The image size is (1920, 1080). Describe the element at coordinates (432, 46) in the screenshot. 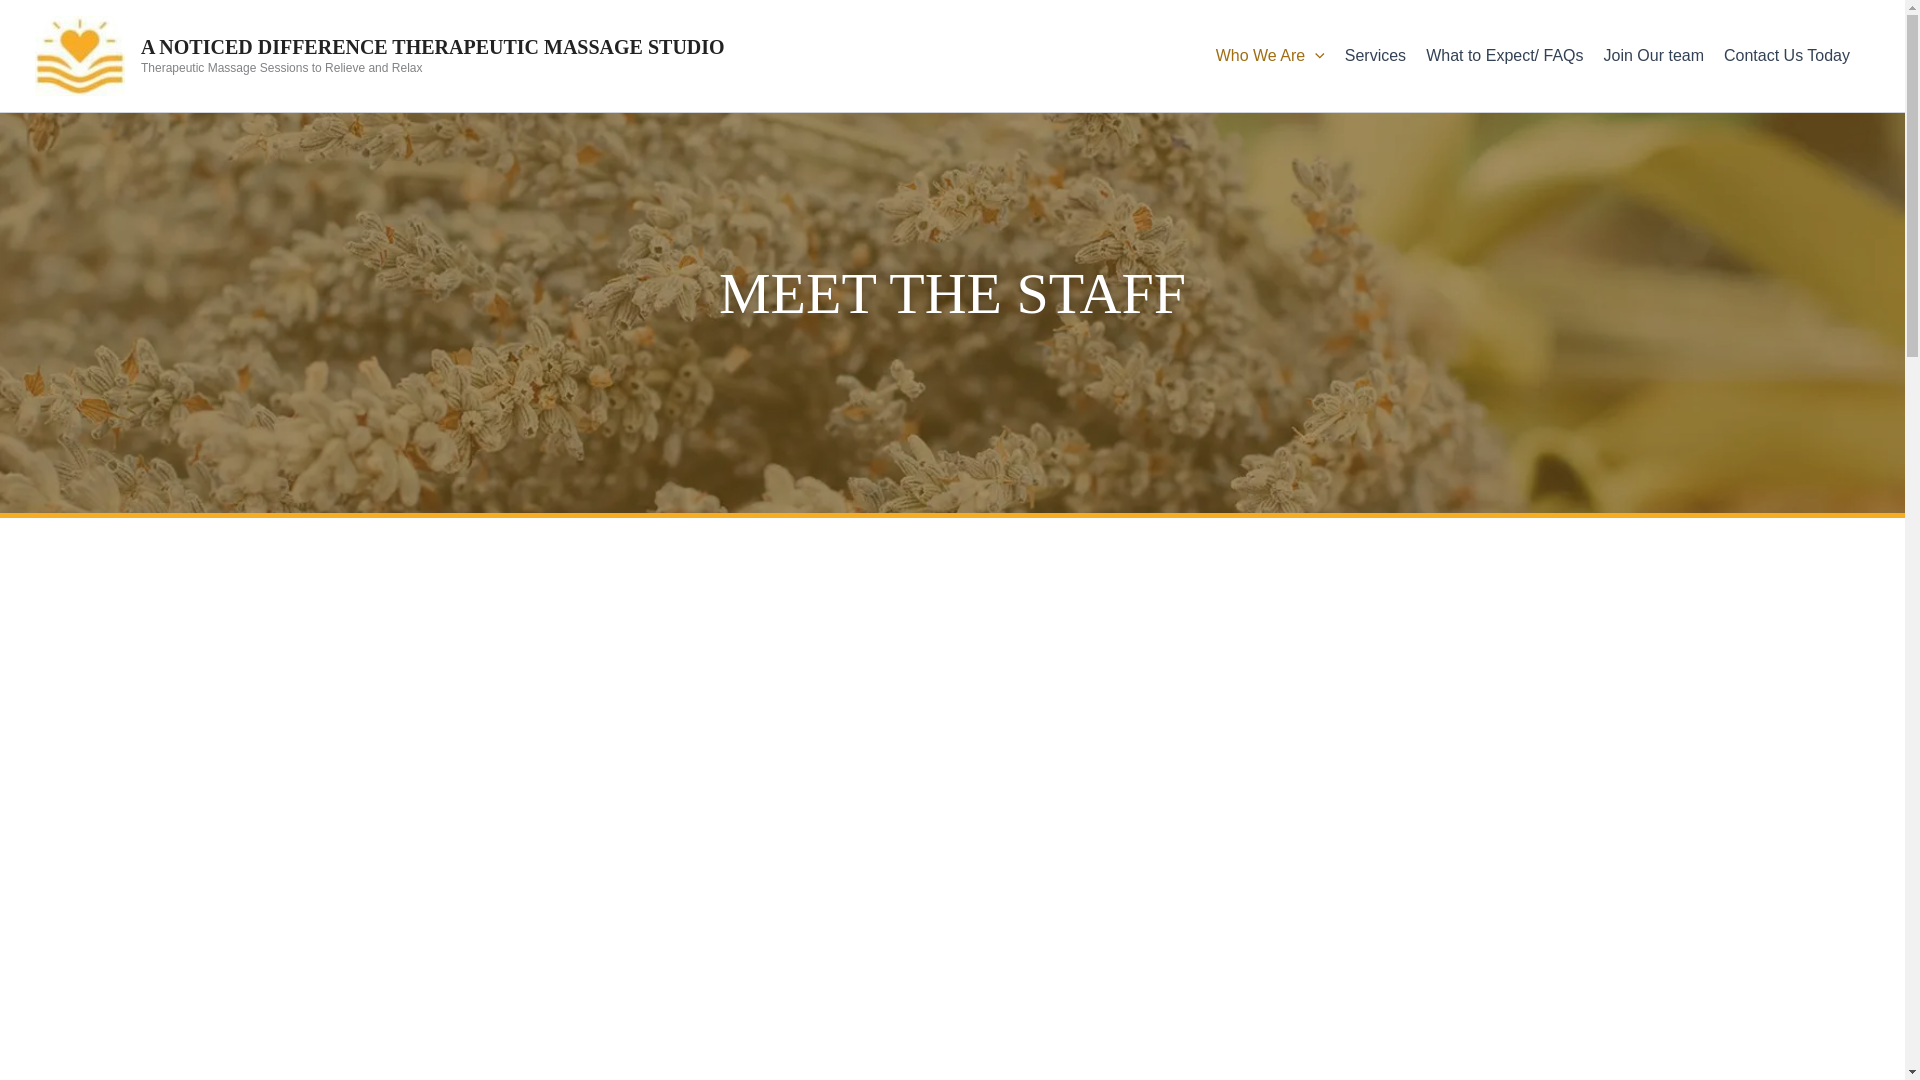

I see `A NOTICED DIFFERENCE THERAPEUTIC MASSAGE STUDIO` at that location.